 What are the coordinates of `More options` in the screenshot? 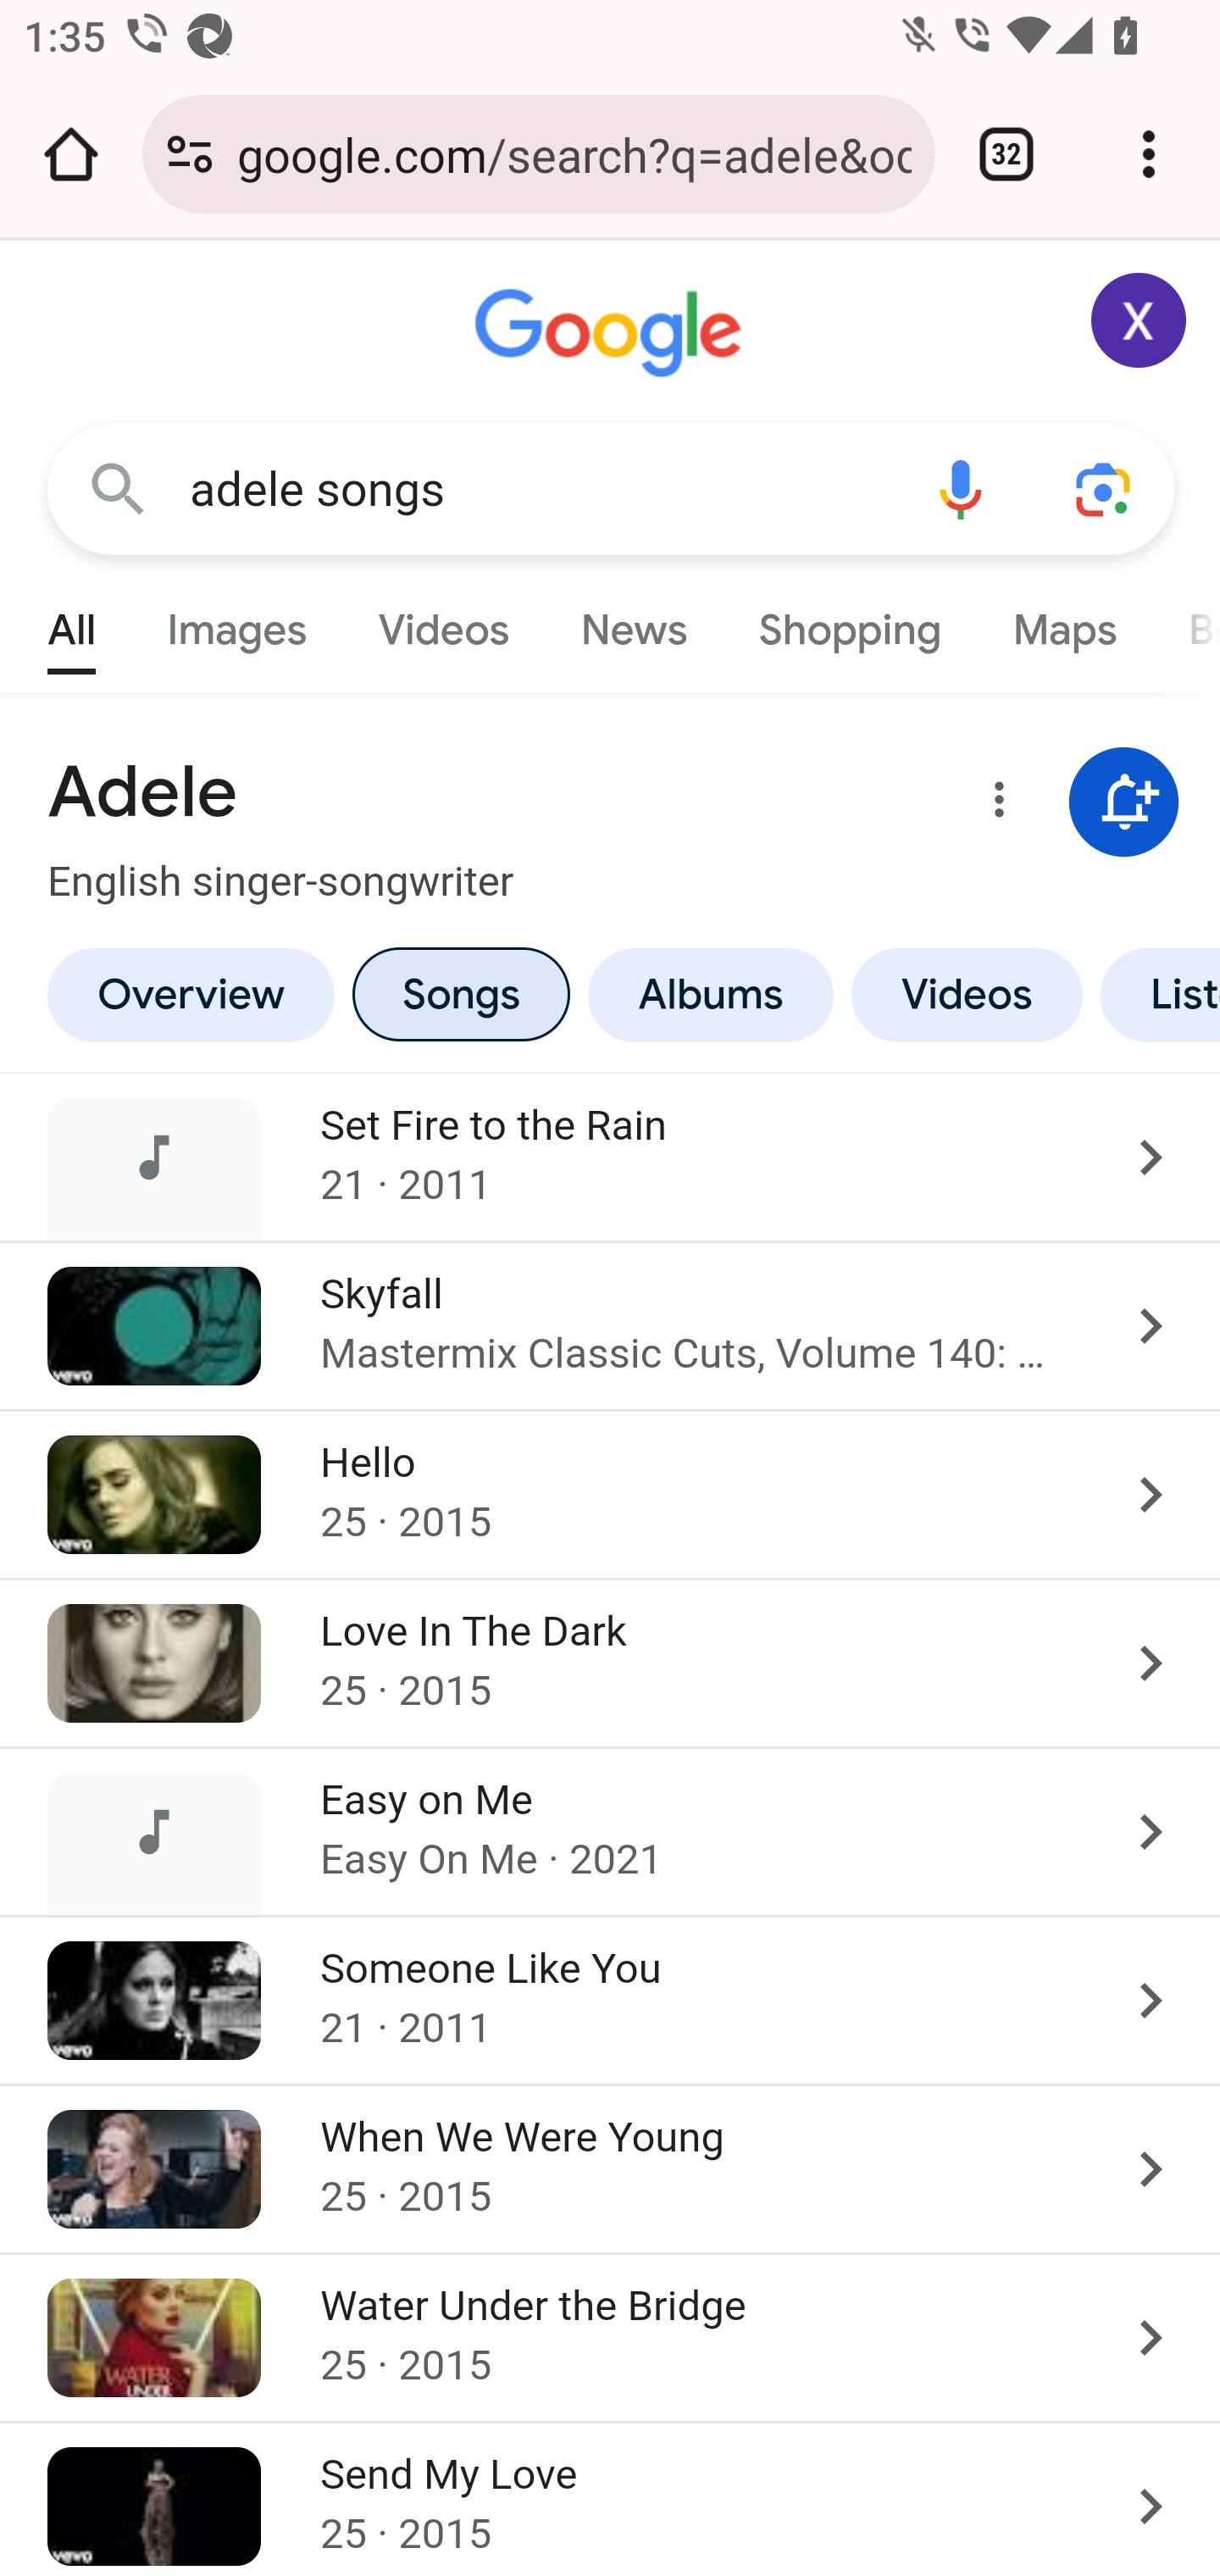 It's located at (994, 805).